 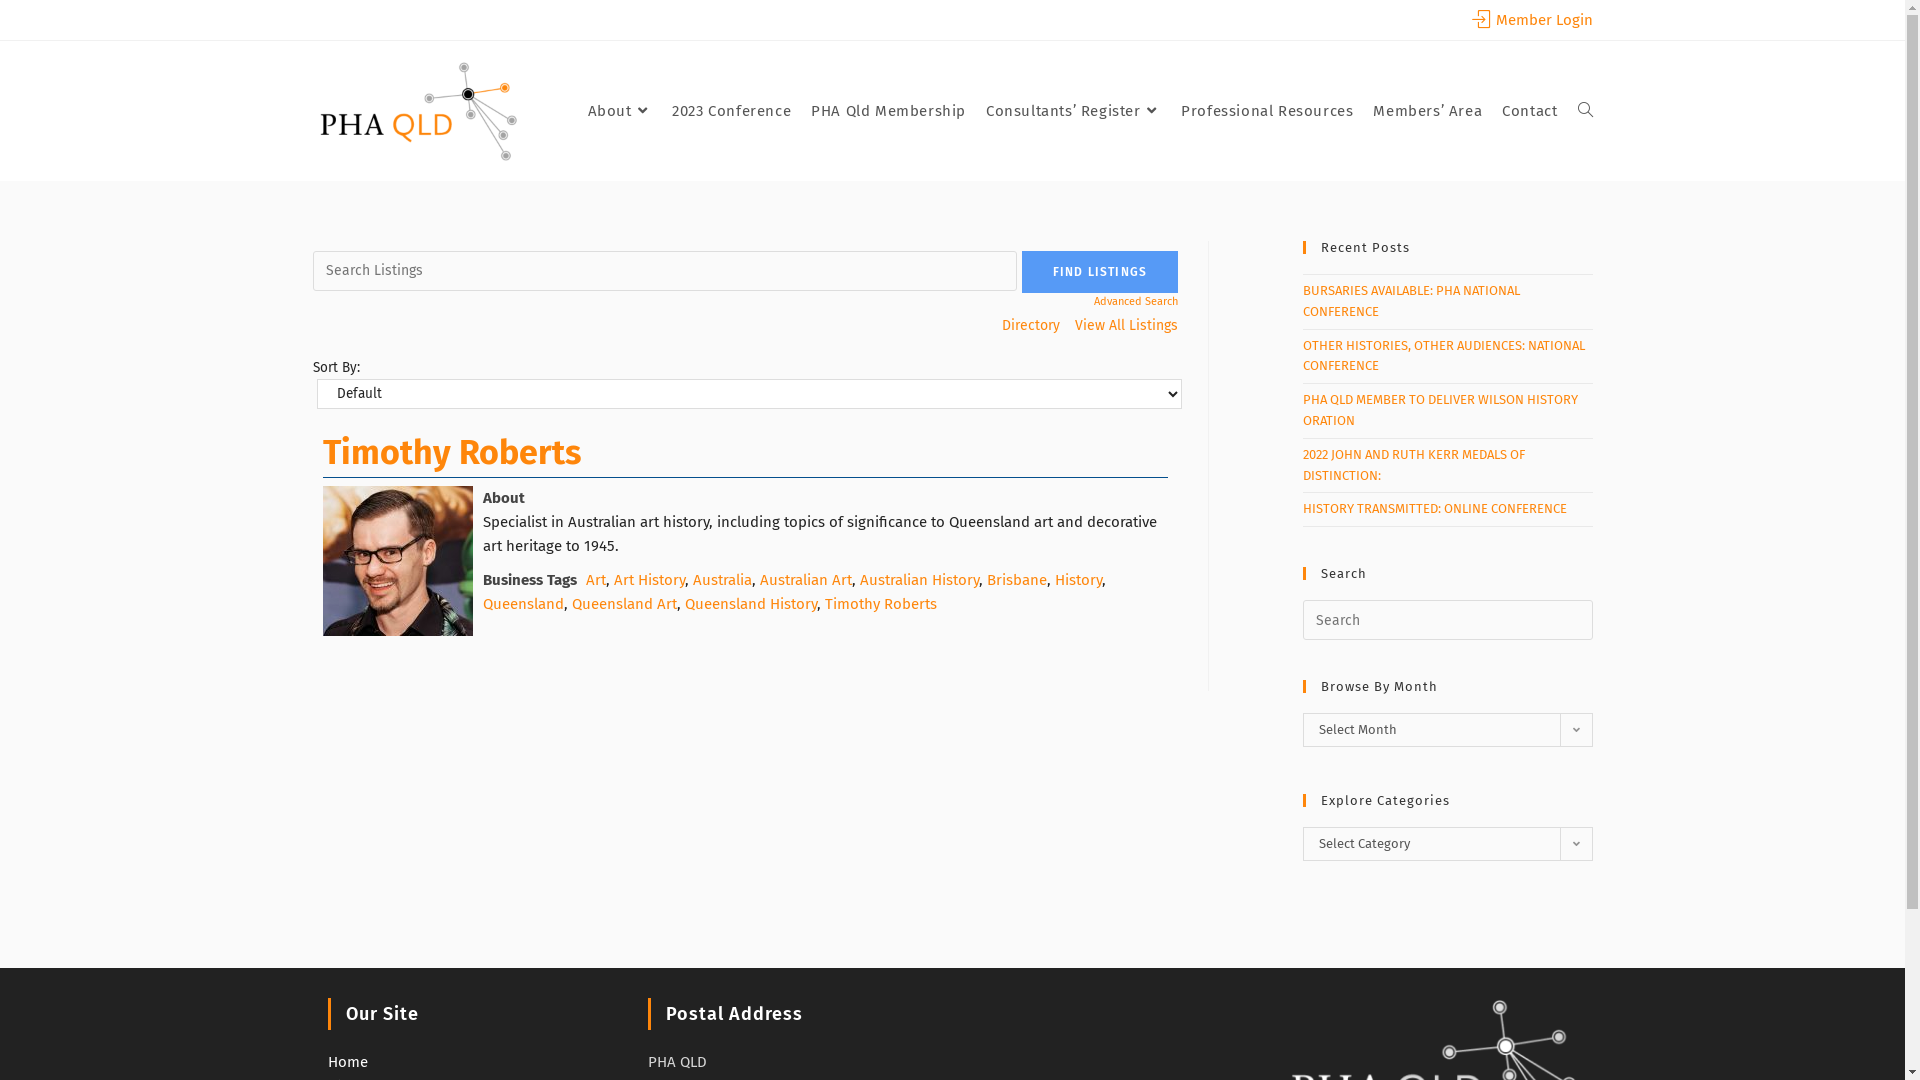 What do you see at coordinates (1031, 326) in the screenshot?
I see `Directory` at bounding box center [1031, 326].